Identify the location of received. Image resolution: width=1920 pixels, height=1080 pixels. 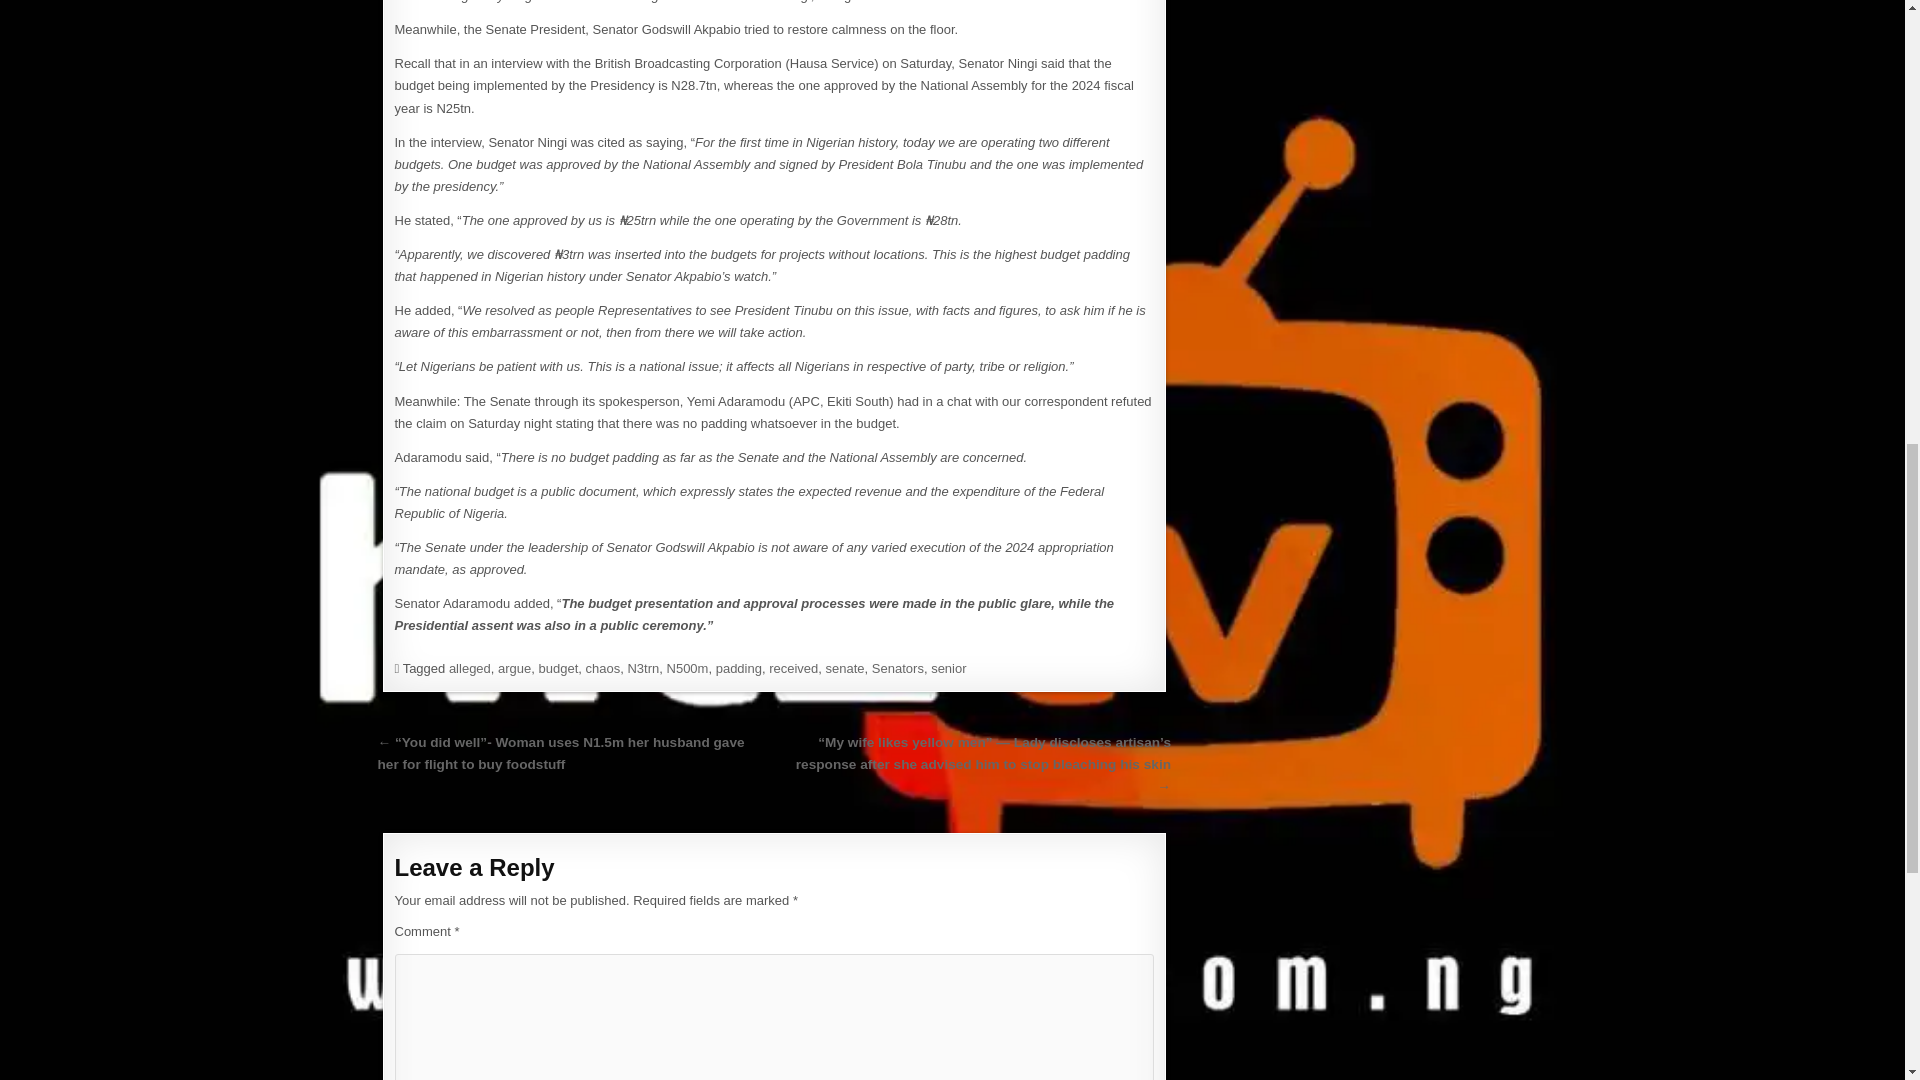
(793, 668).